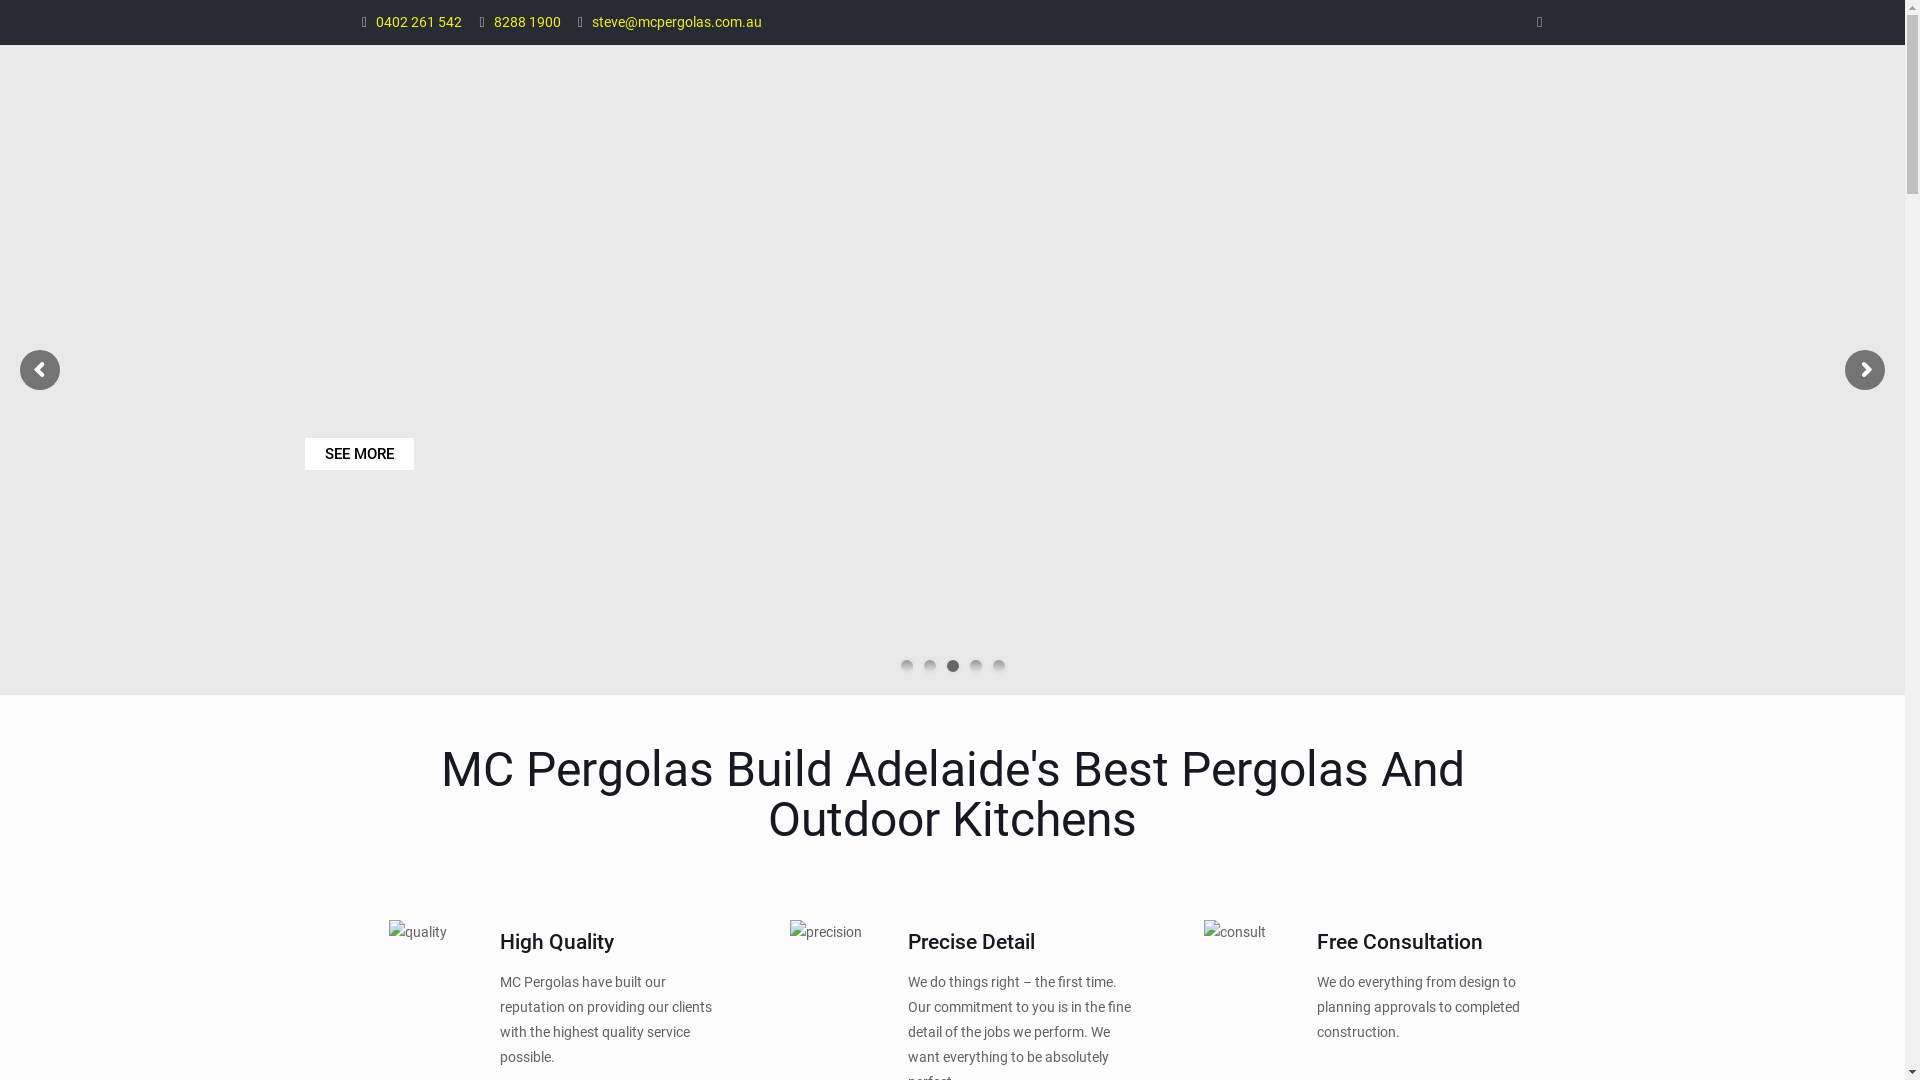 Image resolution: width=1920 pixels, height=1080 pixels. What do you see at coordinates (358, 454) in the screenshot?
I see `SEE MORE` at bounding box center [358, 454].